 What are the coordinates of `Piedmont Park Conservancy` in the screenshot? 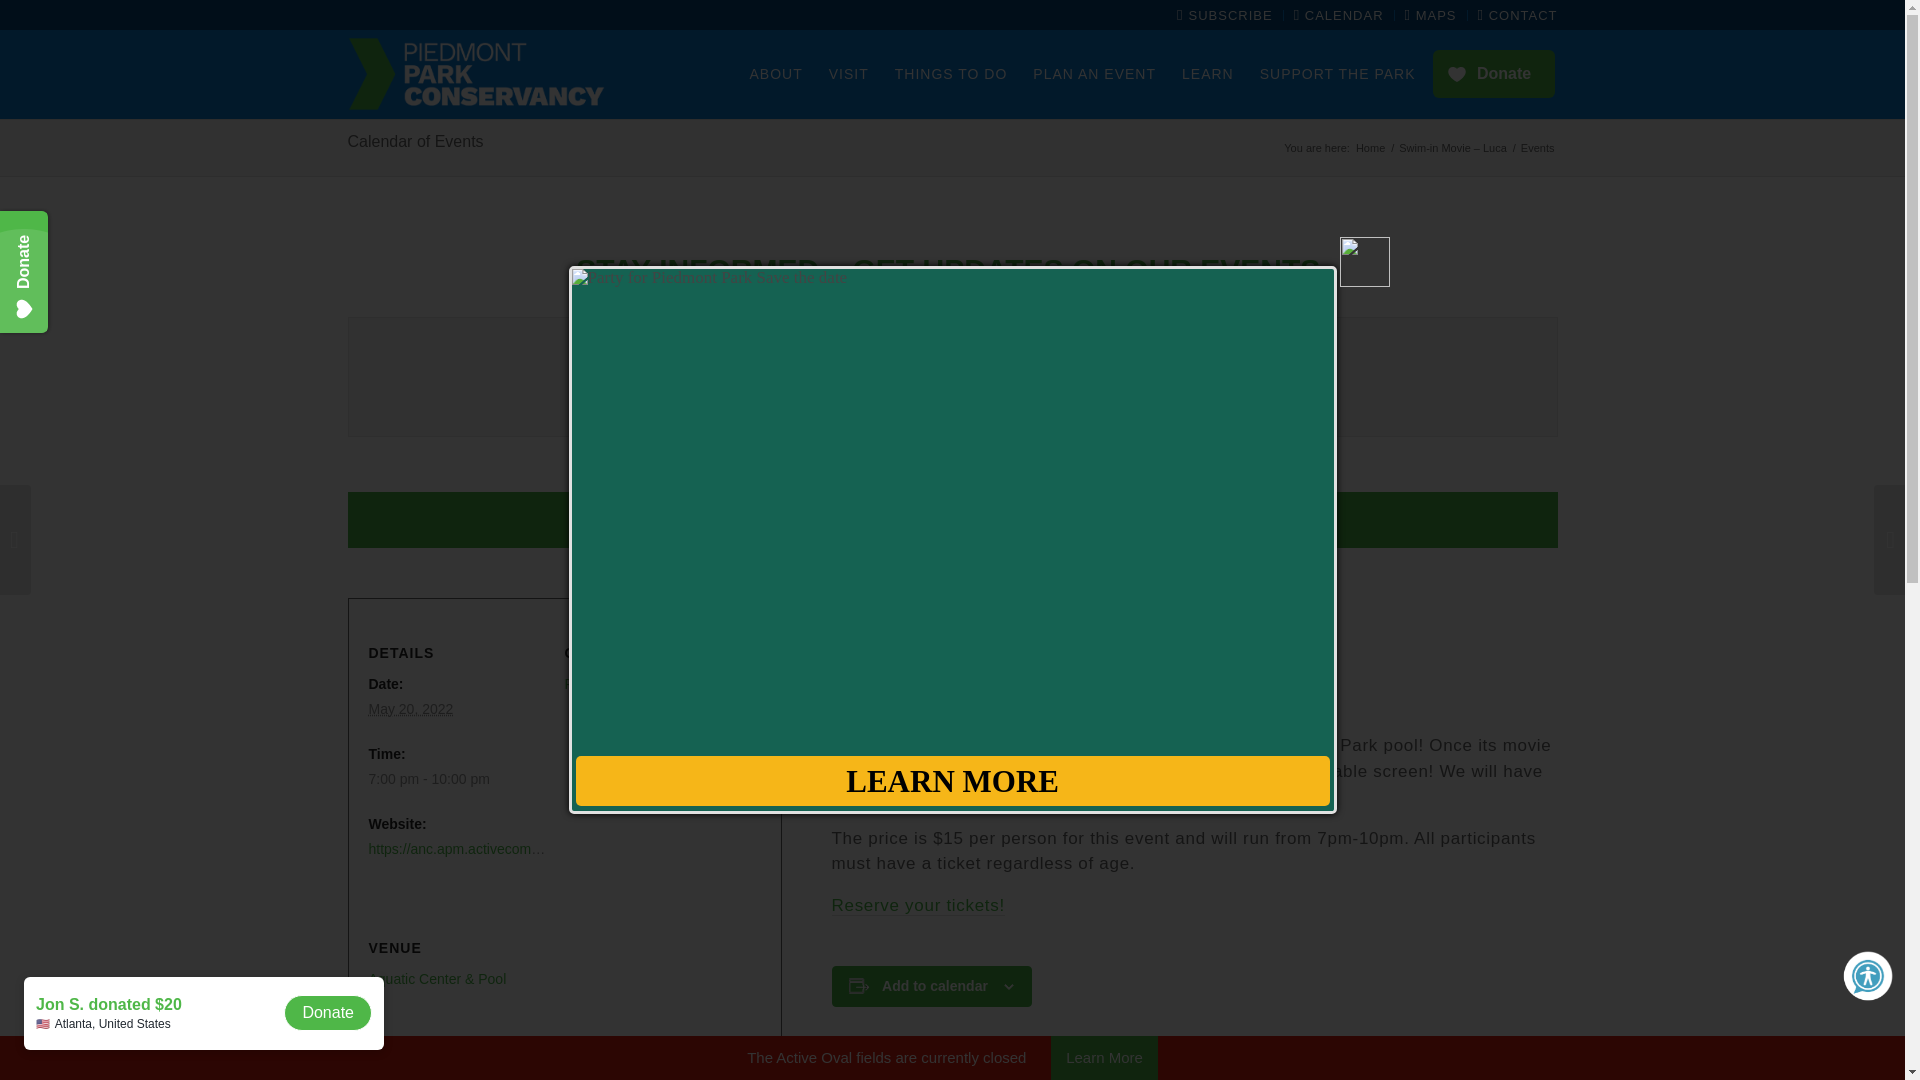 It's located at (652, 684).